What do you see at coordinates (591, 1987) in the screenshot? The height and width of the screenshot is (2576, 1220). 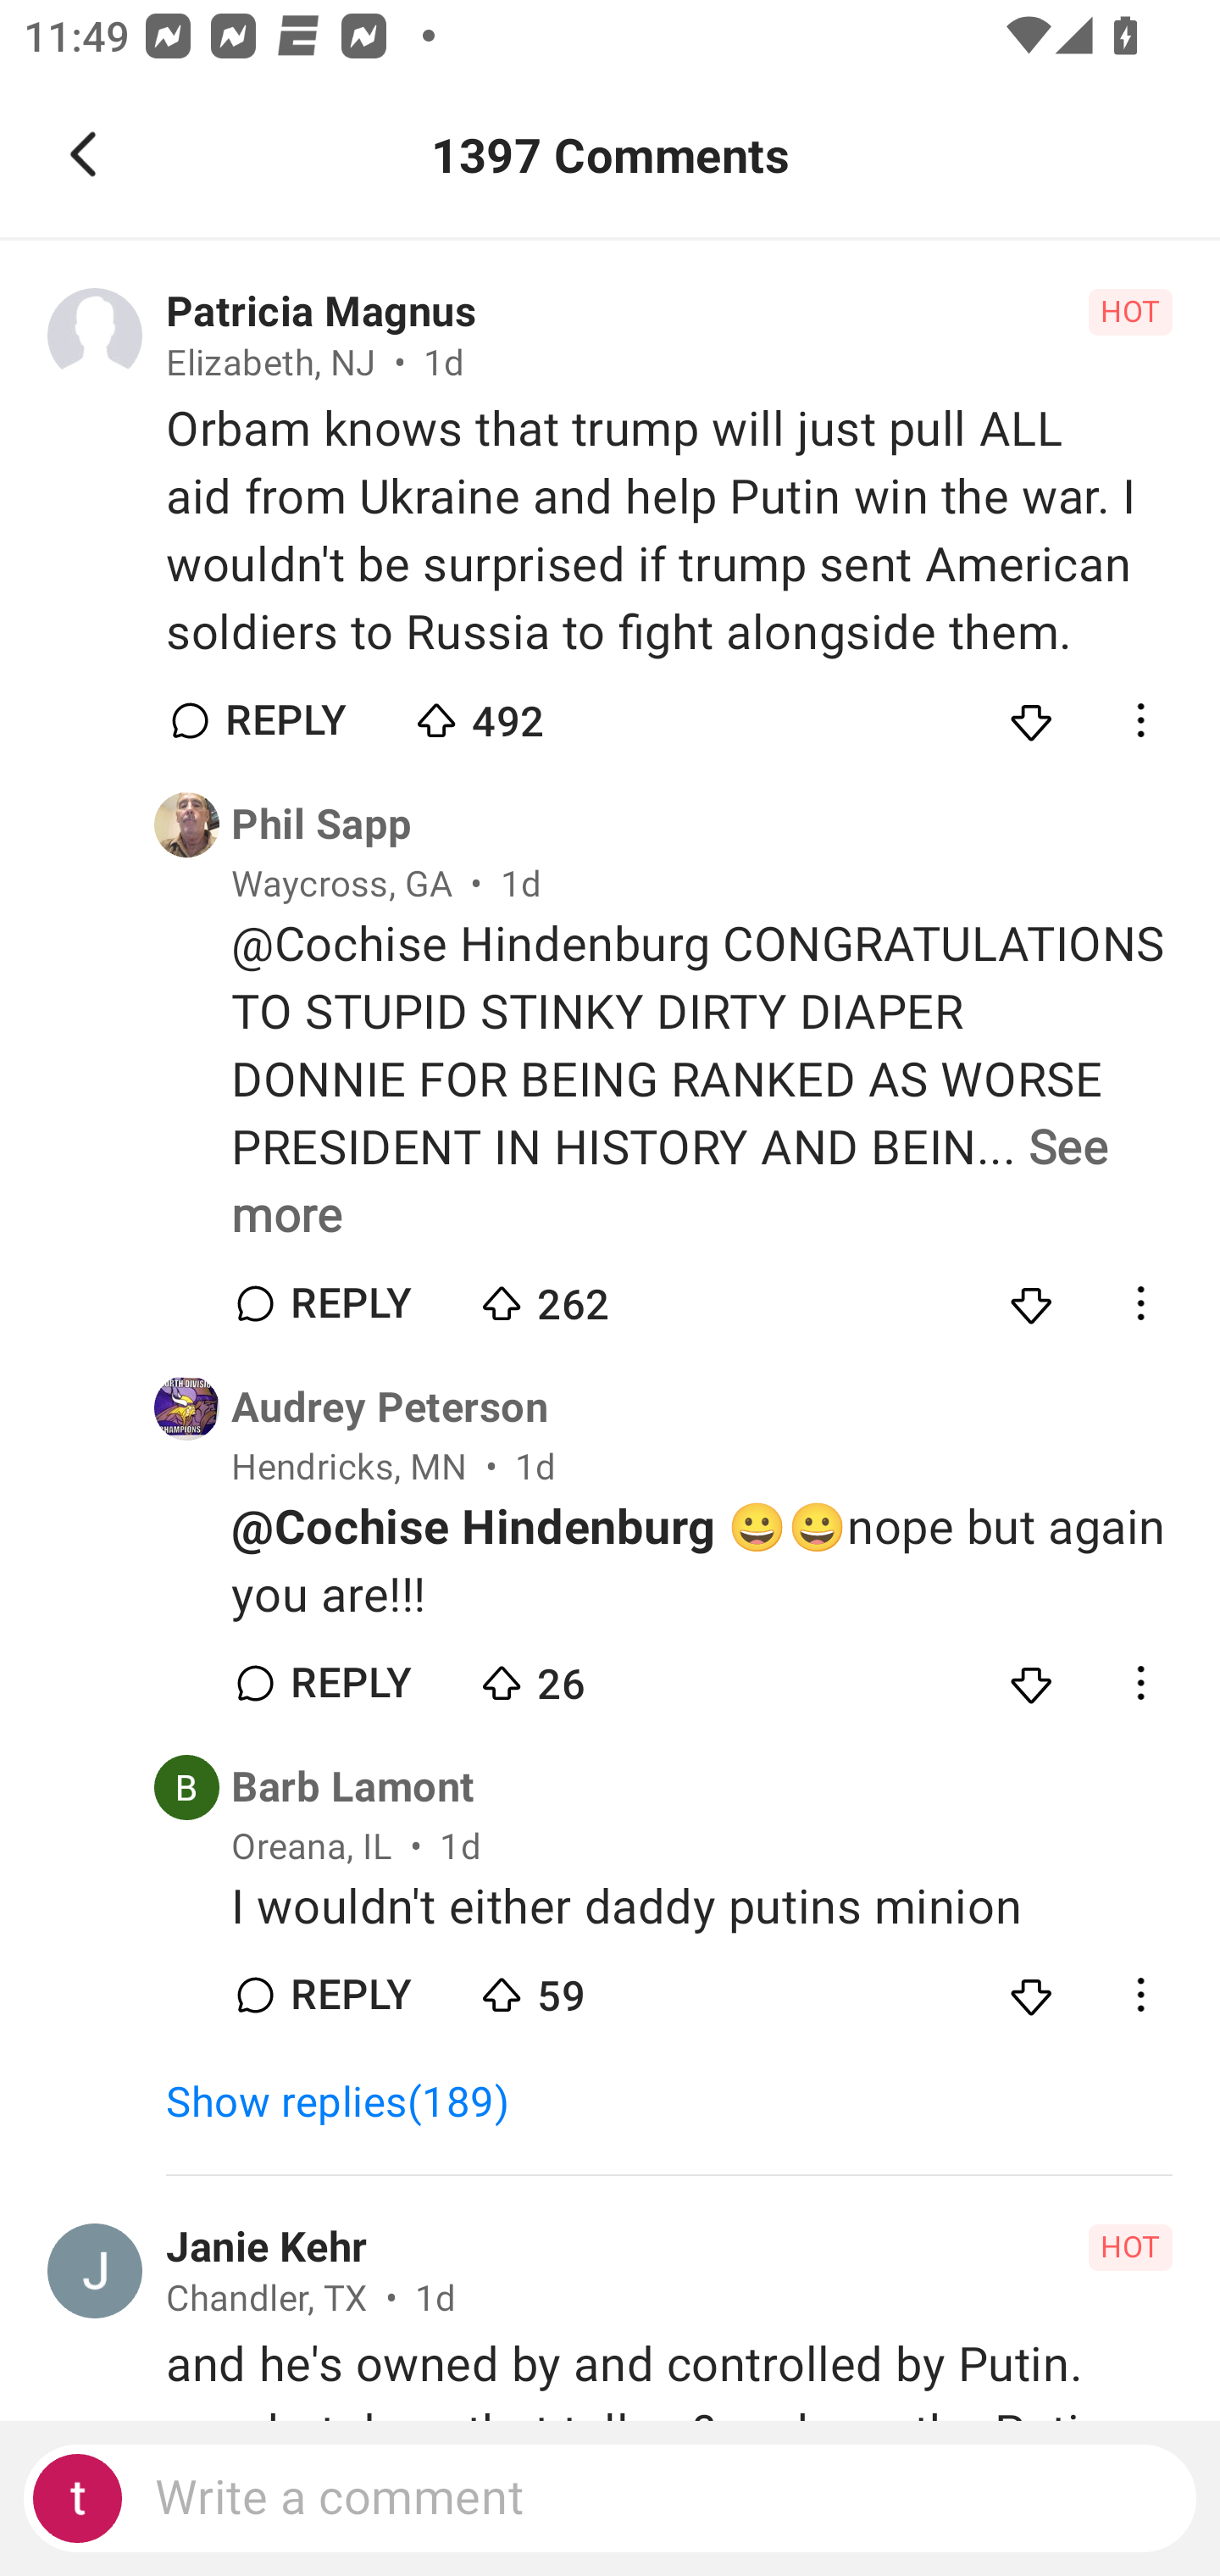 I see `59` at bounding box center [591, 1987].